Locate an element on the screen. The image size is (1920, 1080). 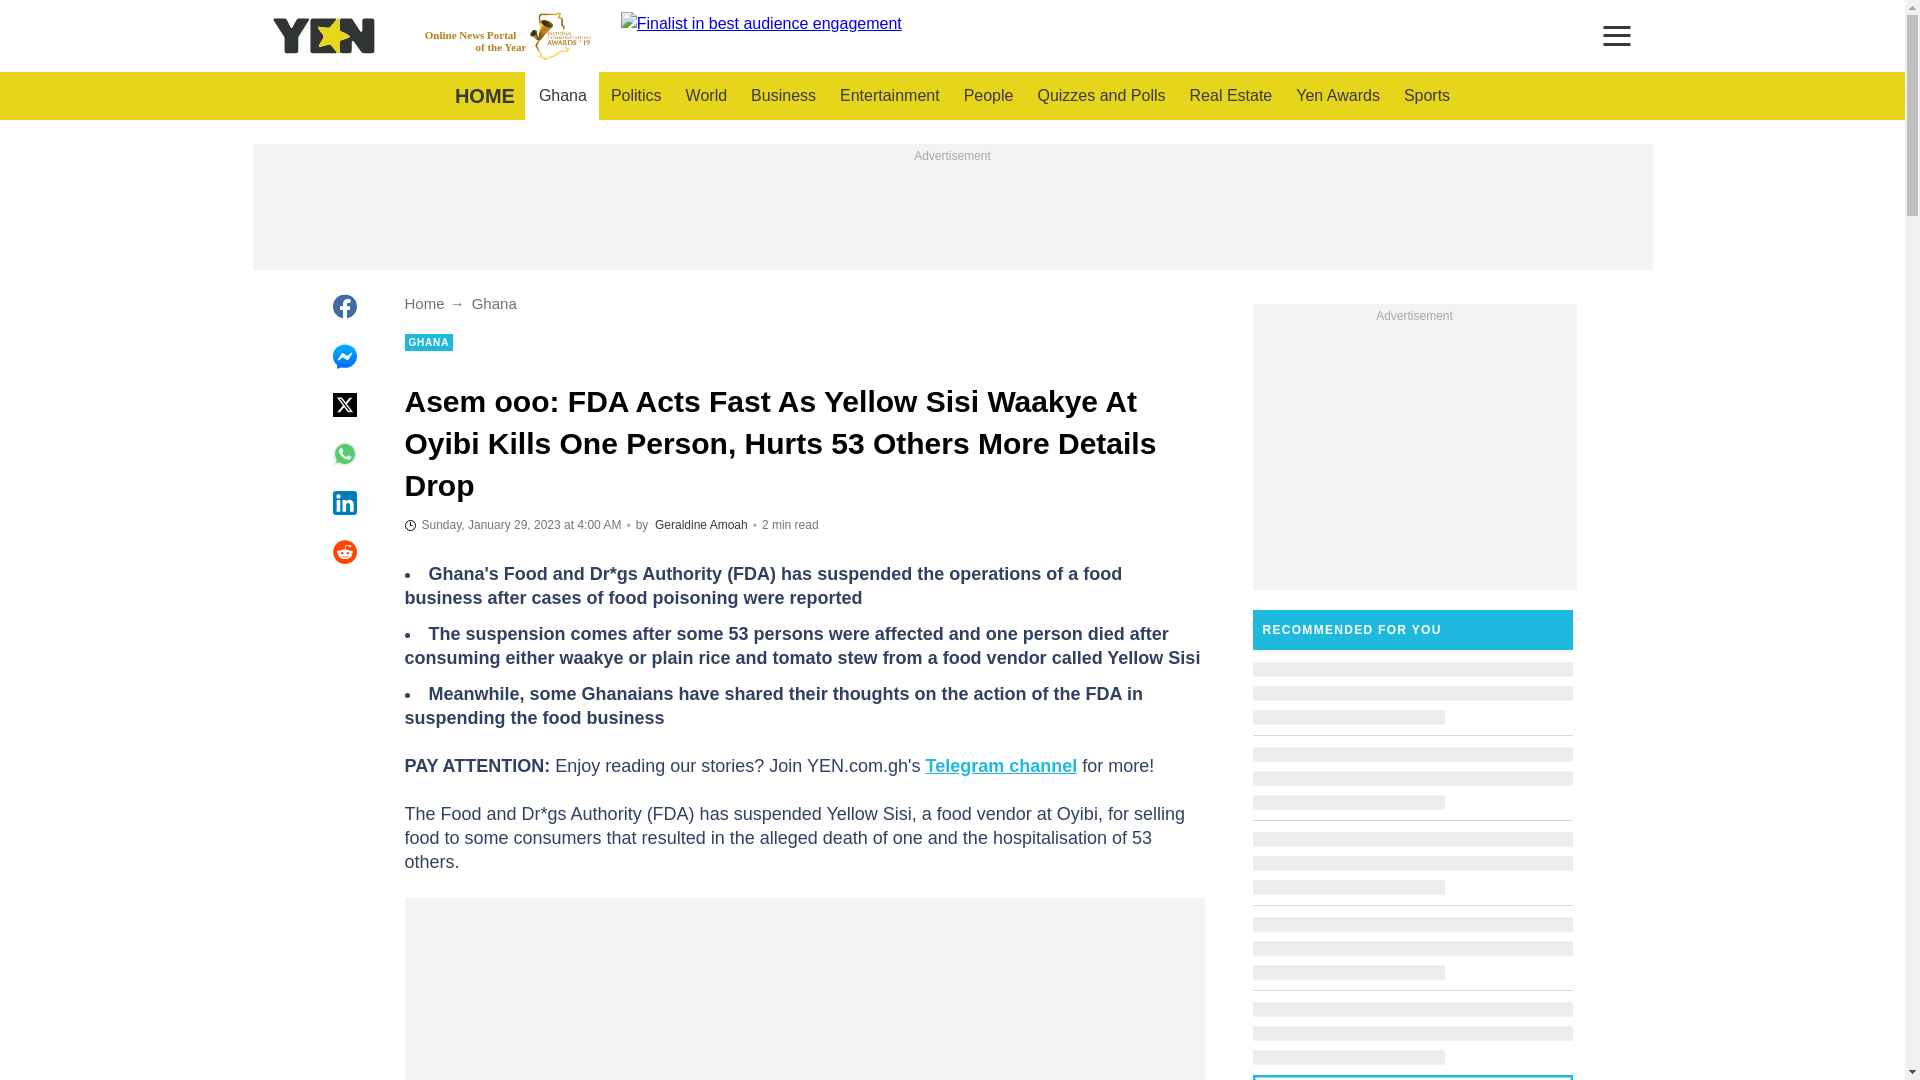
HOME is located at coordinates (484, 96).